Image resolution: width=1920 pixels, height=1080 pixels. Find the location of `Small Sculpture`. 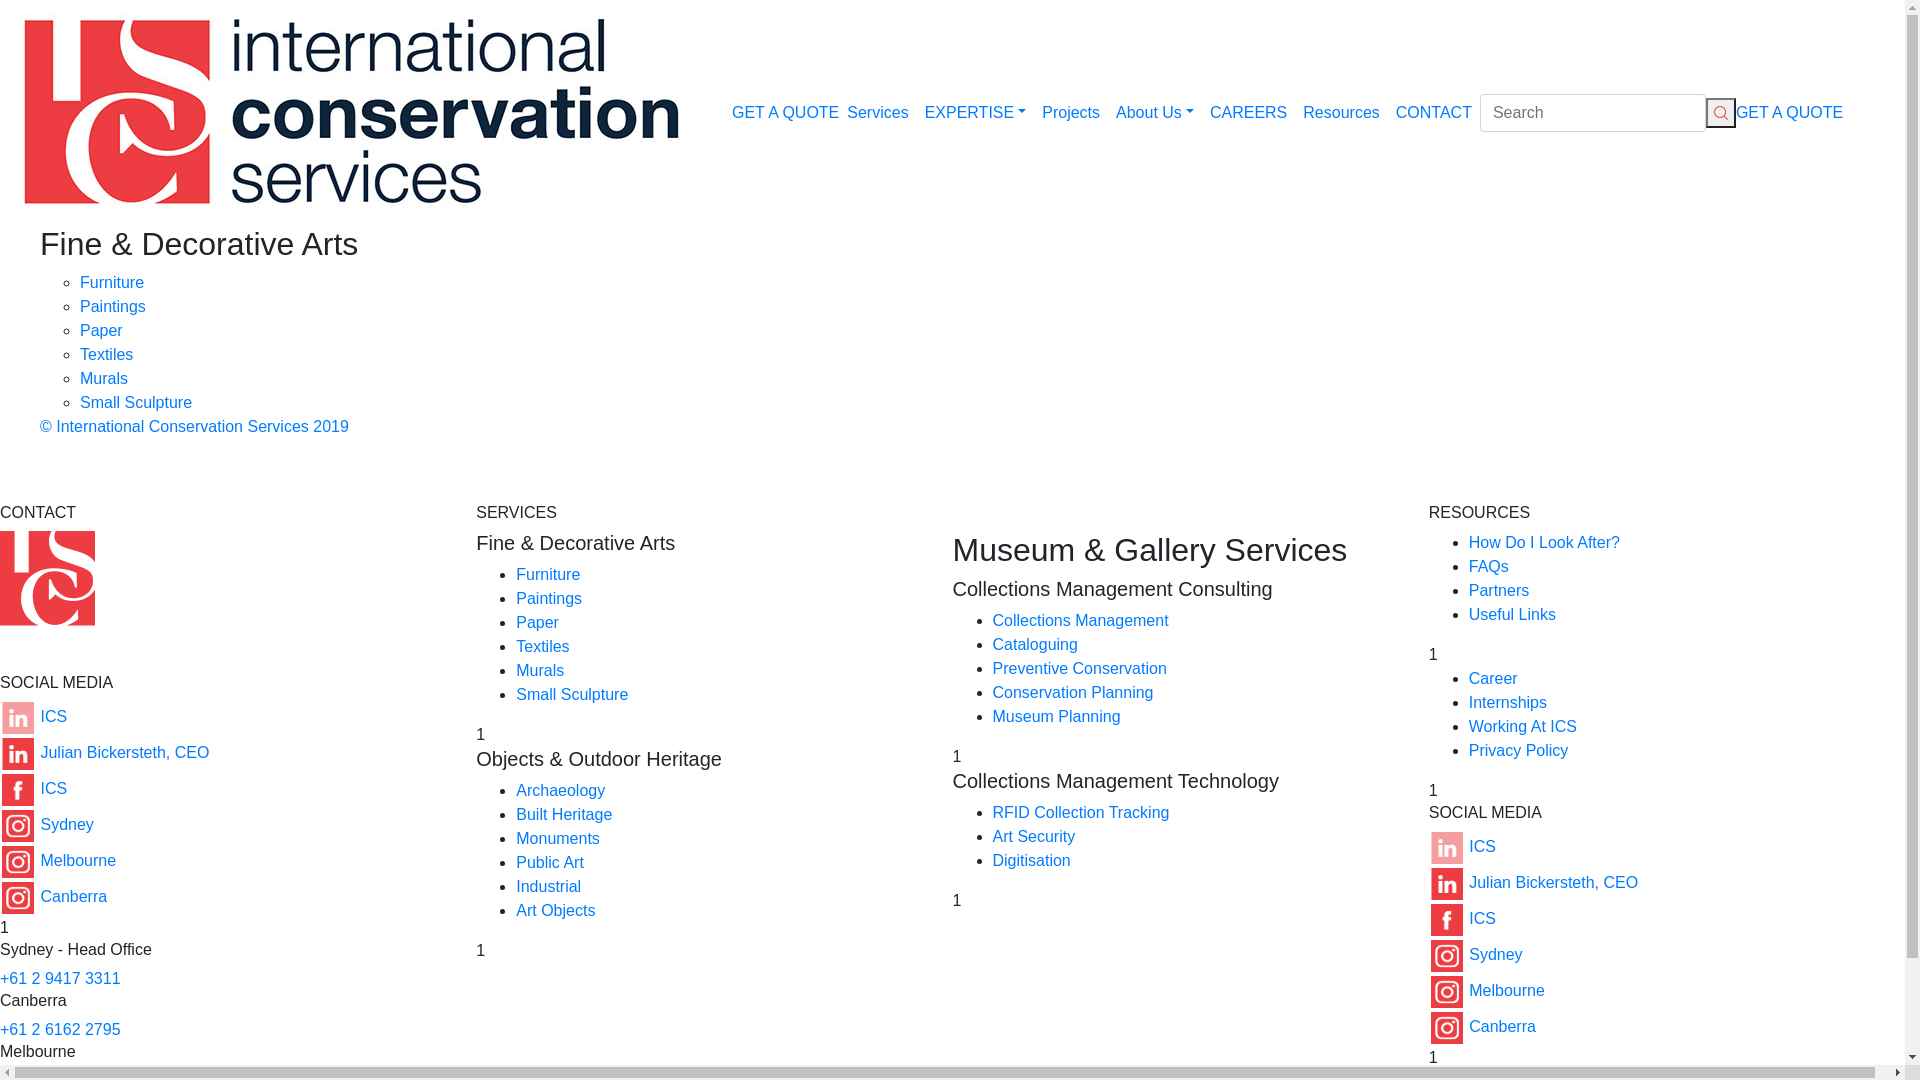

Small Sculpture is located at coordinates (572, 694).